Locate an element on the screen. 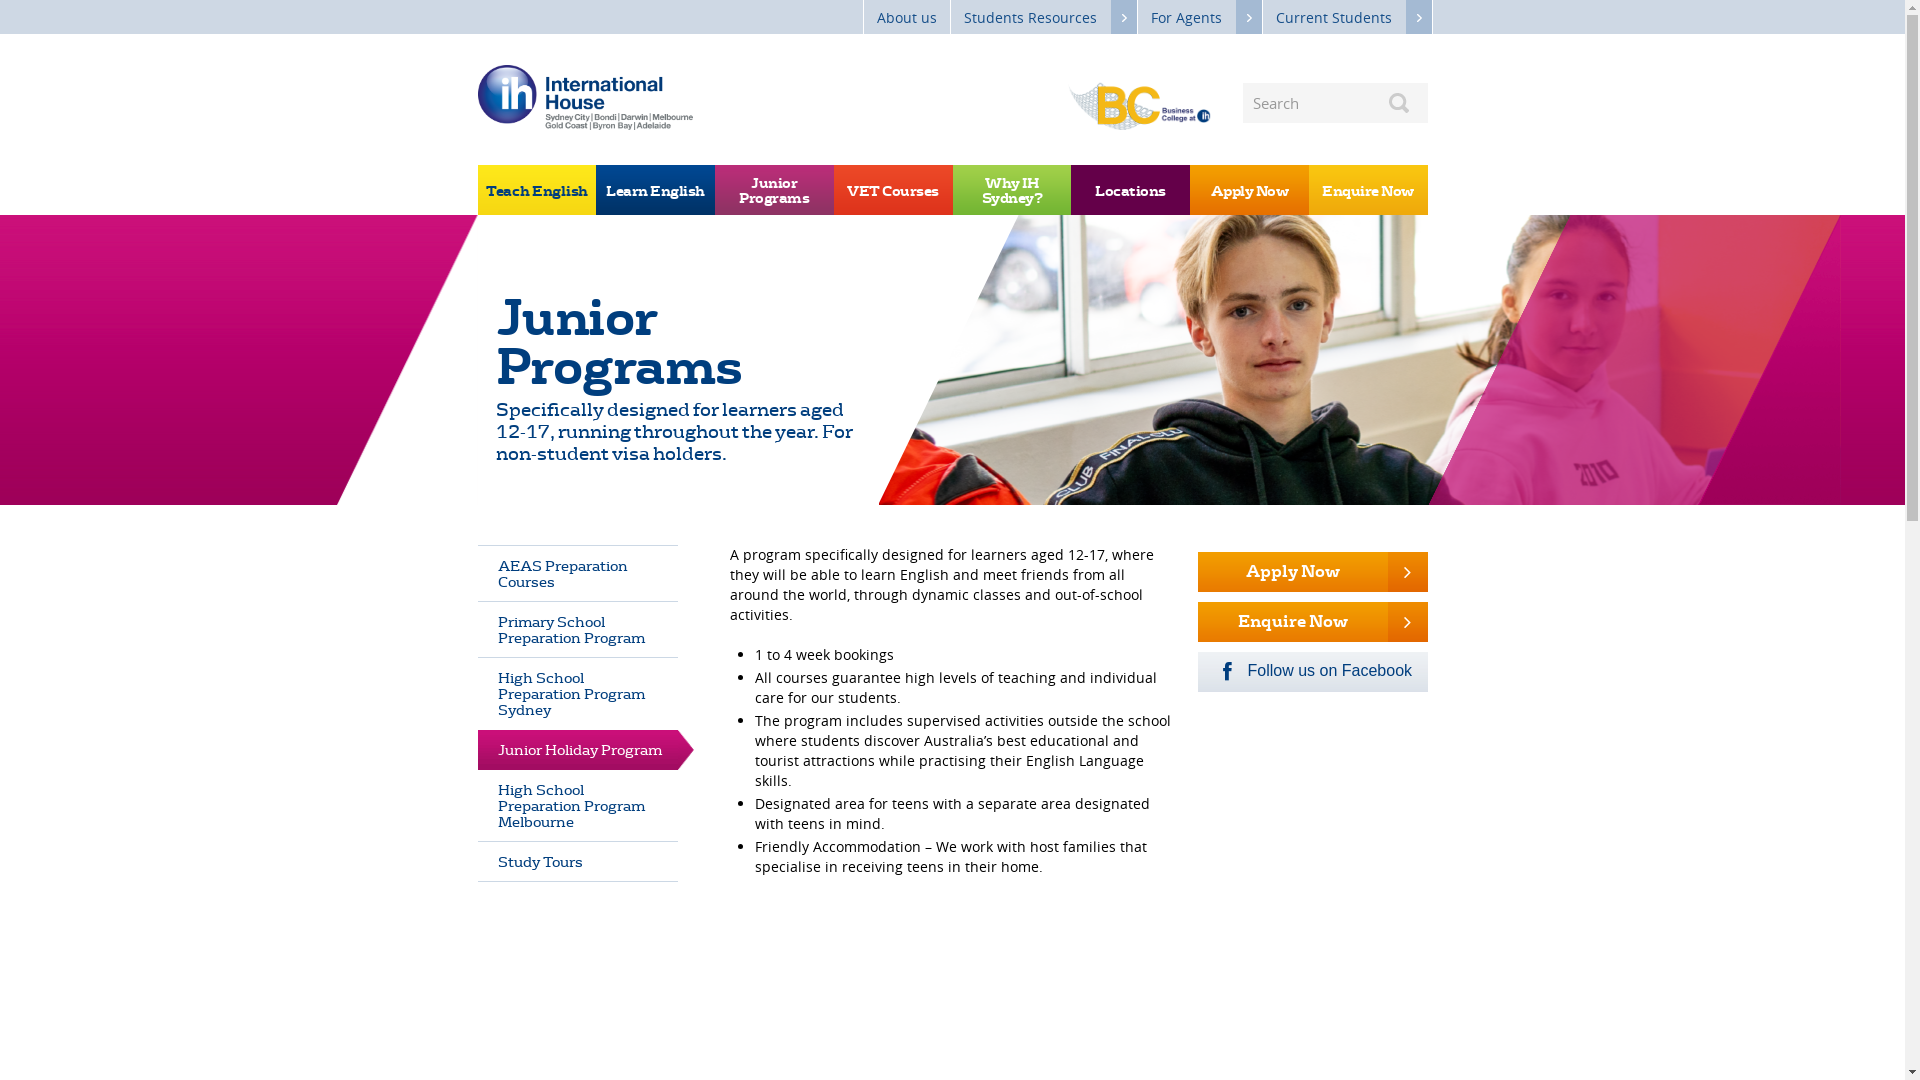 This screenshot has height=1080, width=1920. High School Preparation Program Sydney is located at coordinates (578, 694).